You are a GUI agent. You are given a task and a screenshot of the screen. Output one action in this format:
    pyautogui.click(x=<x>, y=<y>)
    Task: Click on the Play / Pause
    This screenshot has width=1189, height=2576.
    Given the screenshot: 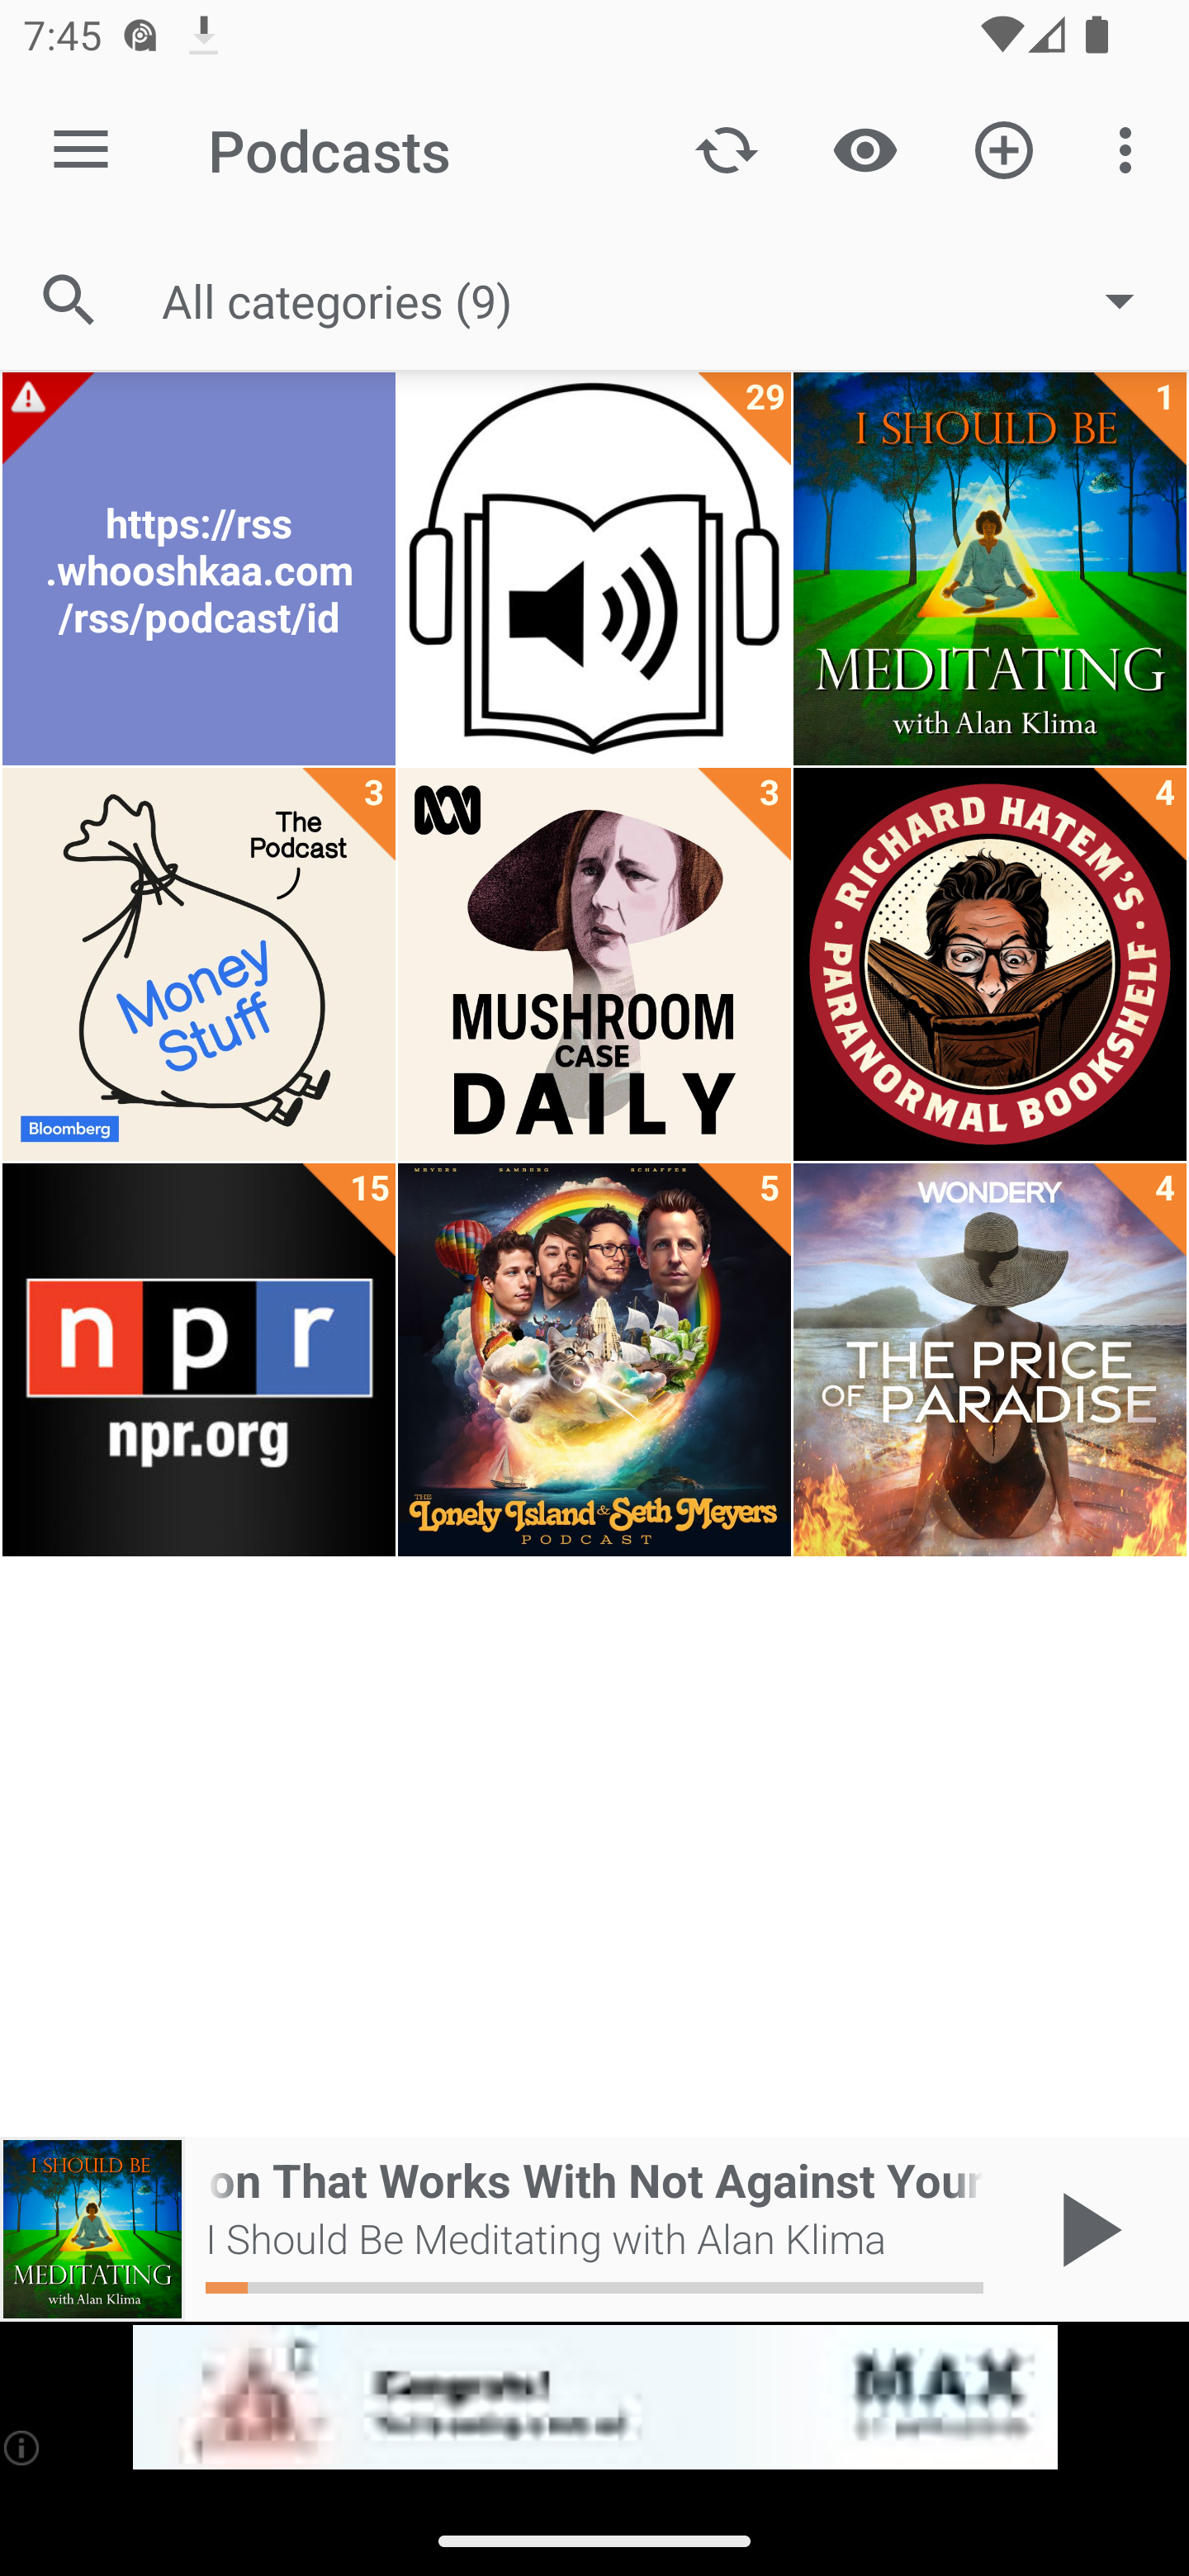 What is the action you would take?
    pyautogui.click(x=1085, y=2229)
    